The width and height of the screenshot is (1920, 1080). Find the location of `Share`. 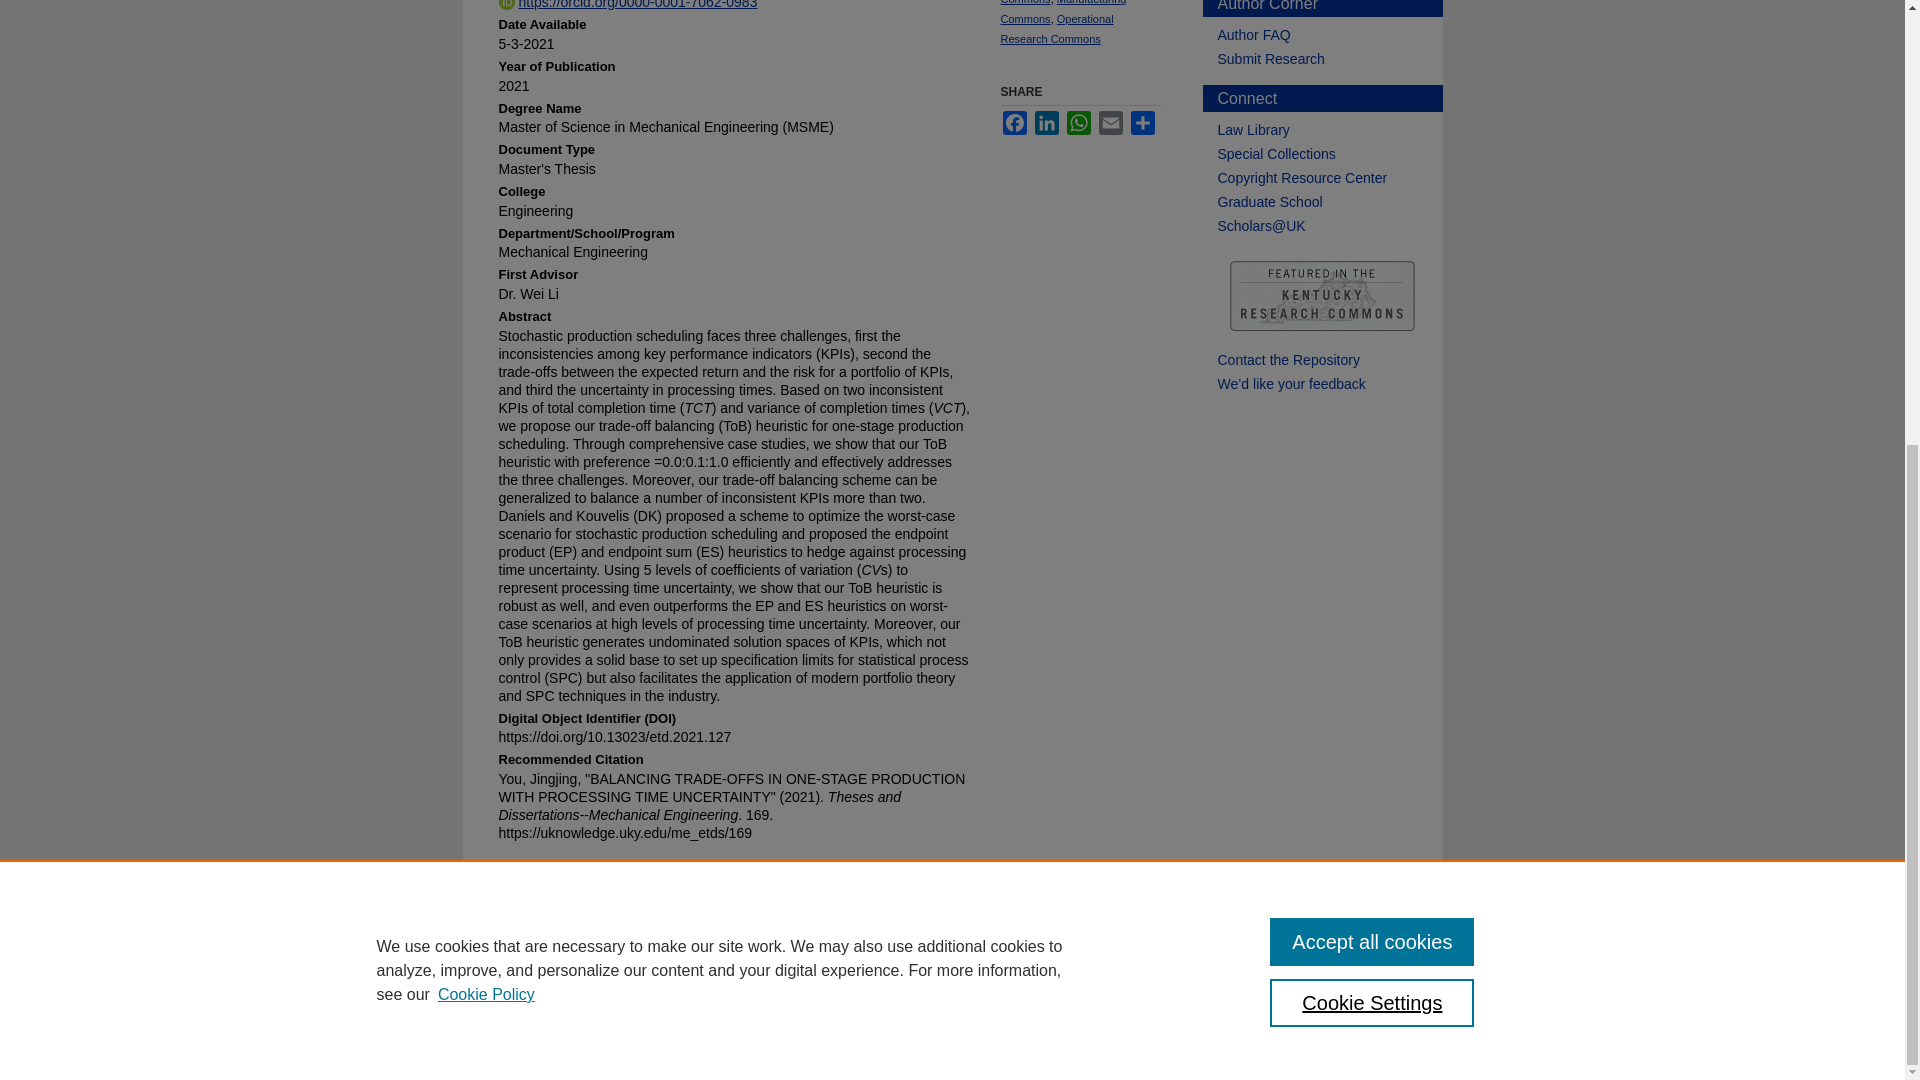

Share is located at coordinates (1142, 123).